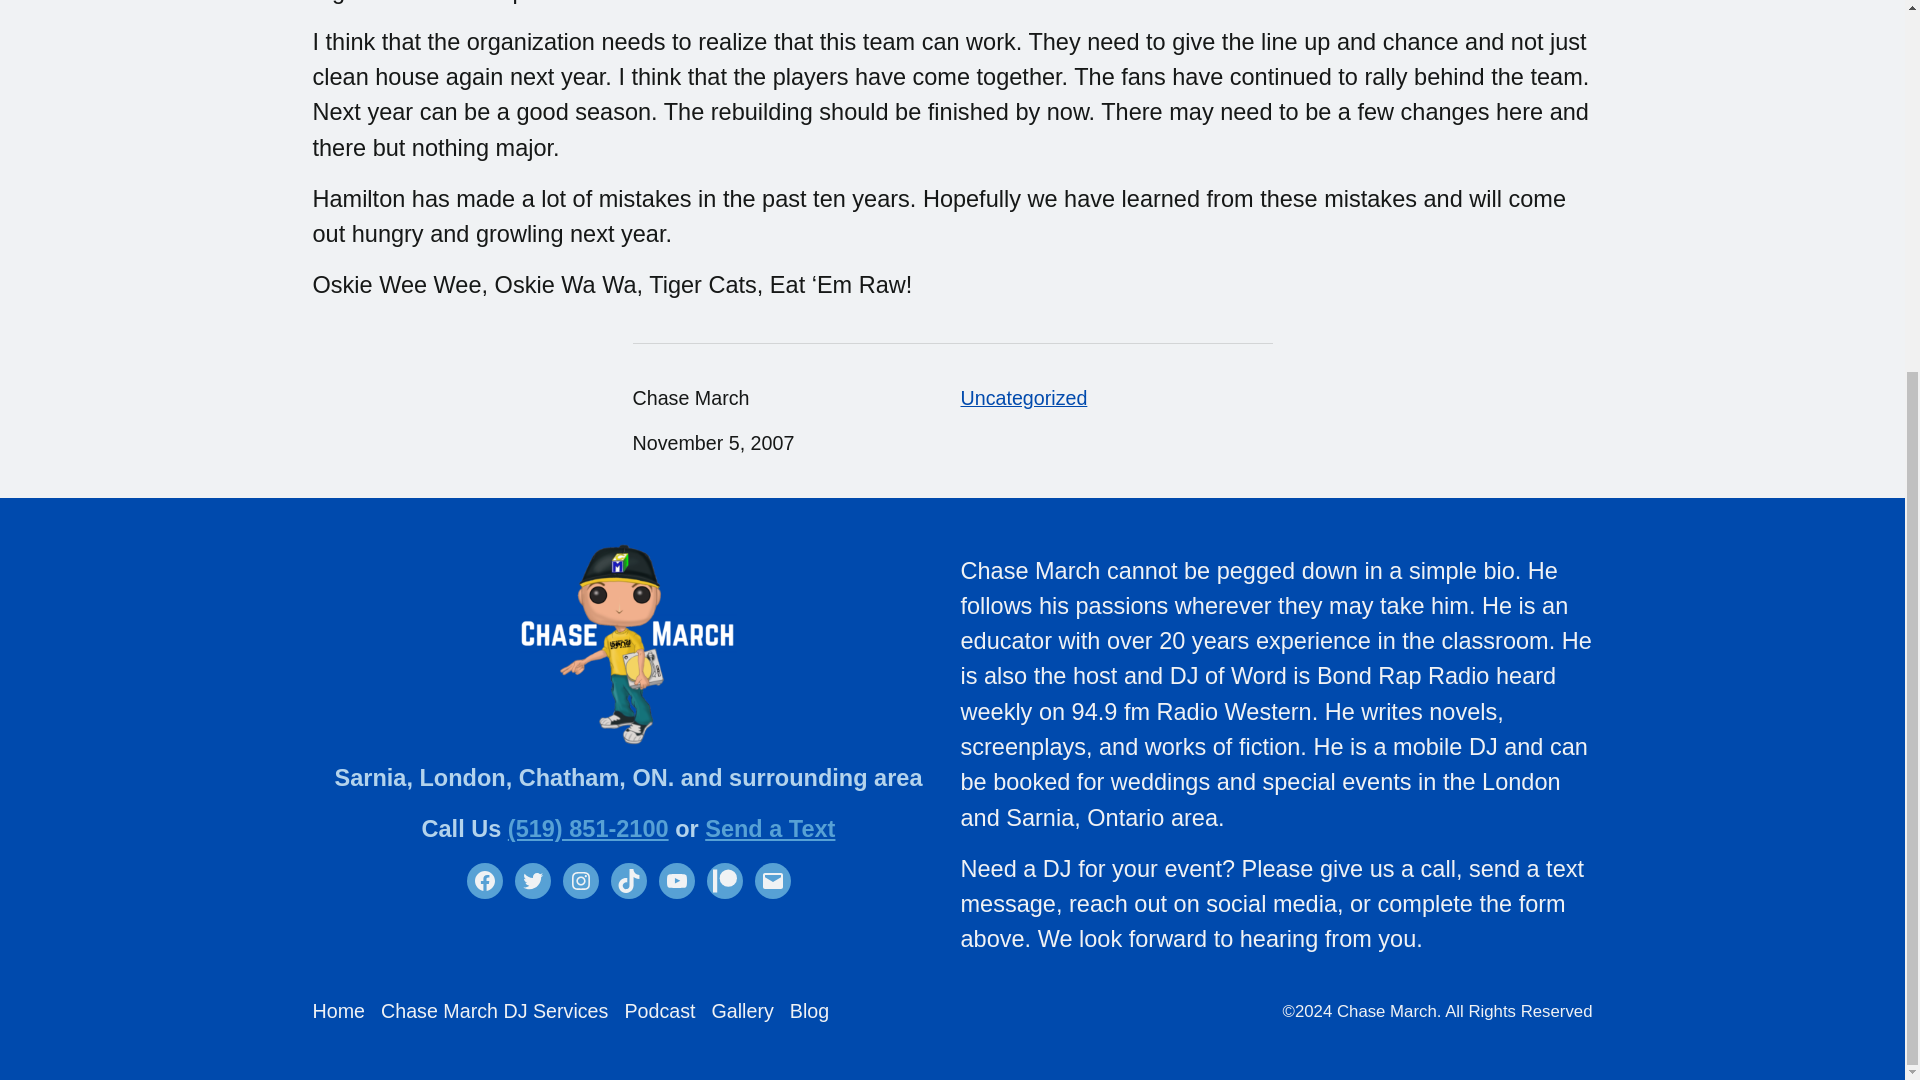 This screenshot has width=1920, height=1080. What do you see at coordinates (676, 880) in the screenshot?
I see `YouTube` at bounding box center [676, 880].